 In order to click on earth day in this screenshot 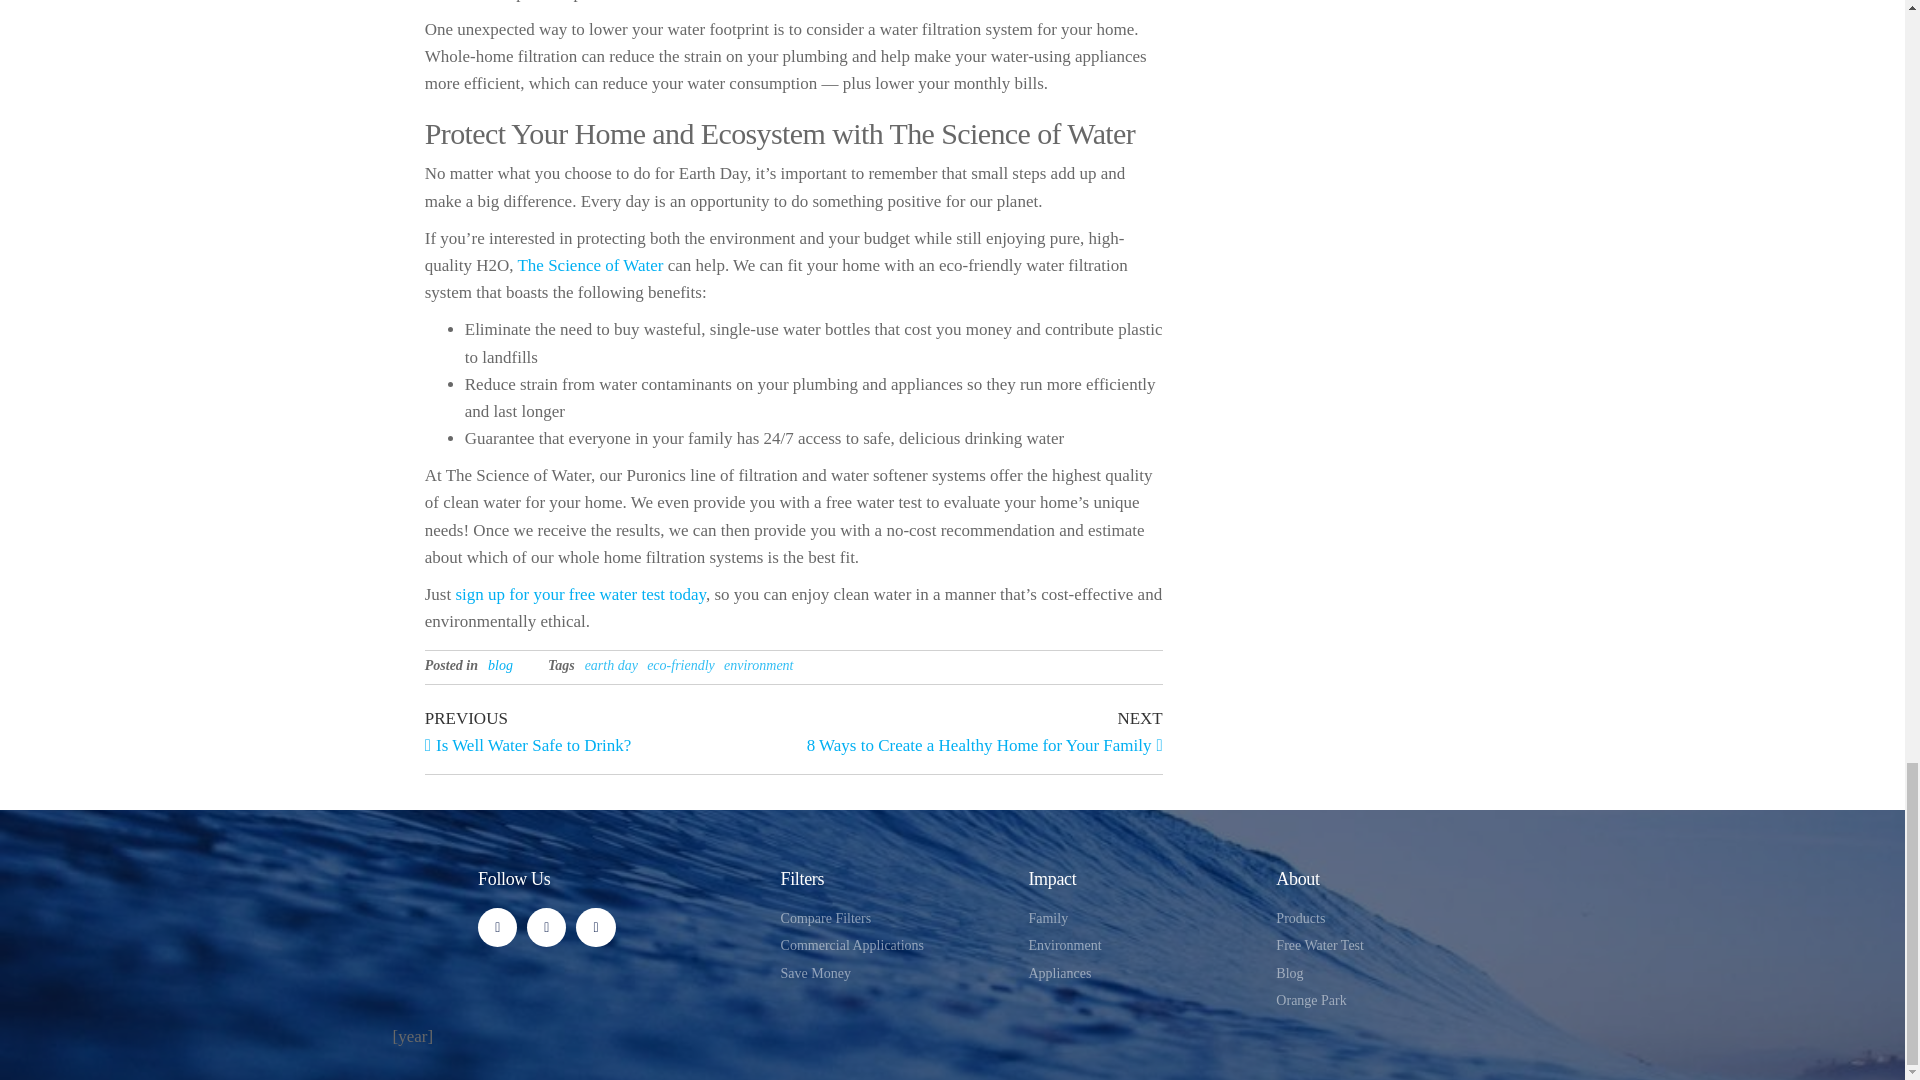, I will do `click(611, 664)`.